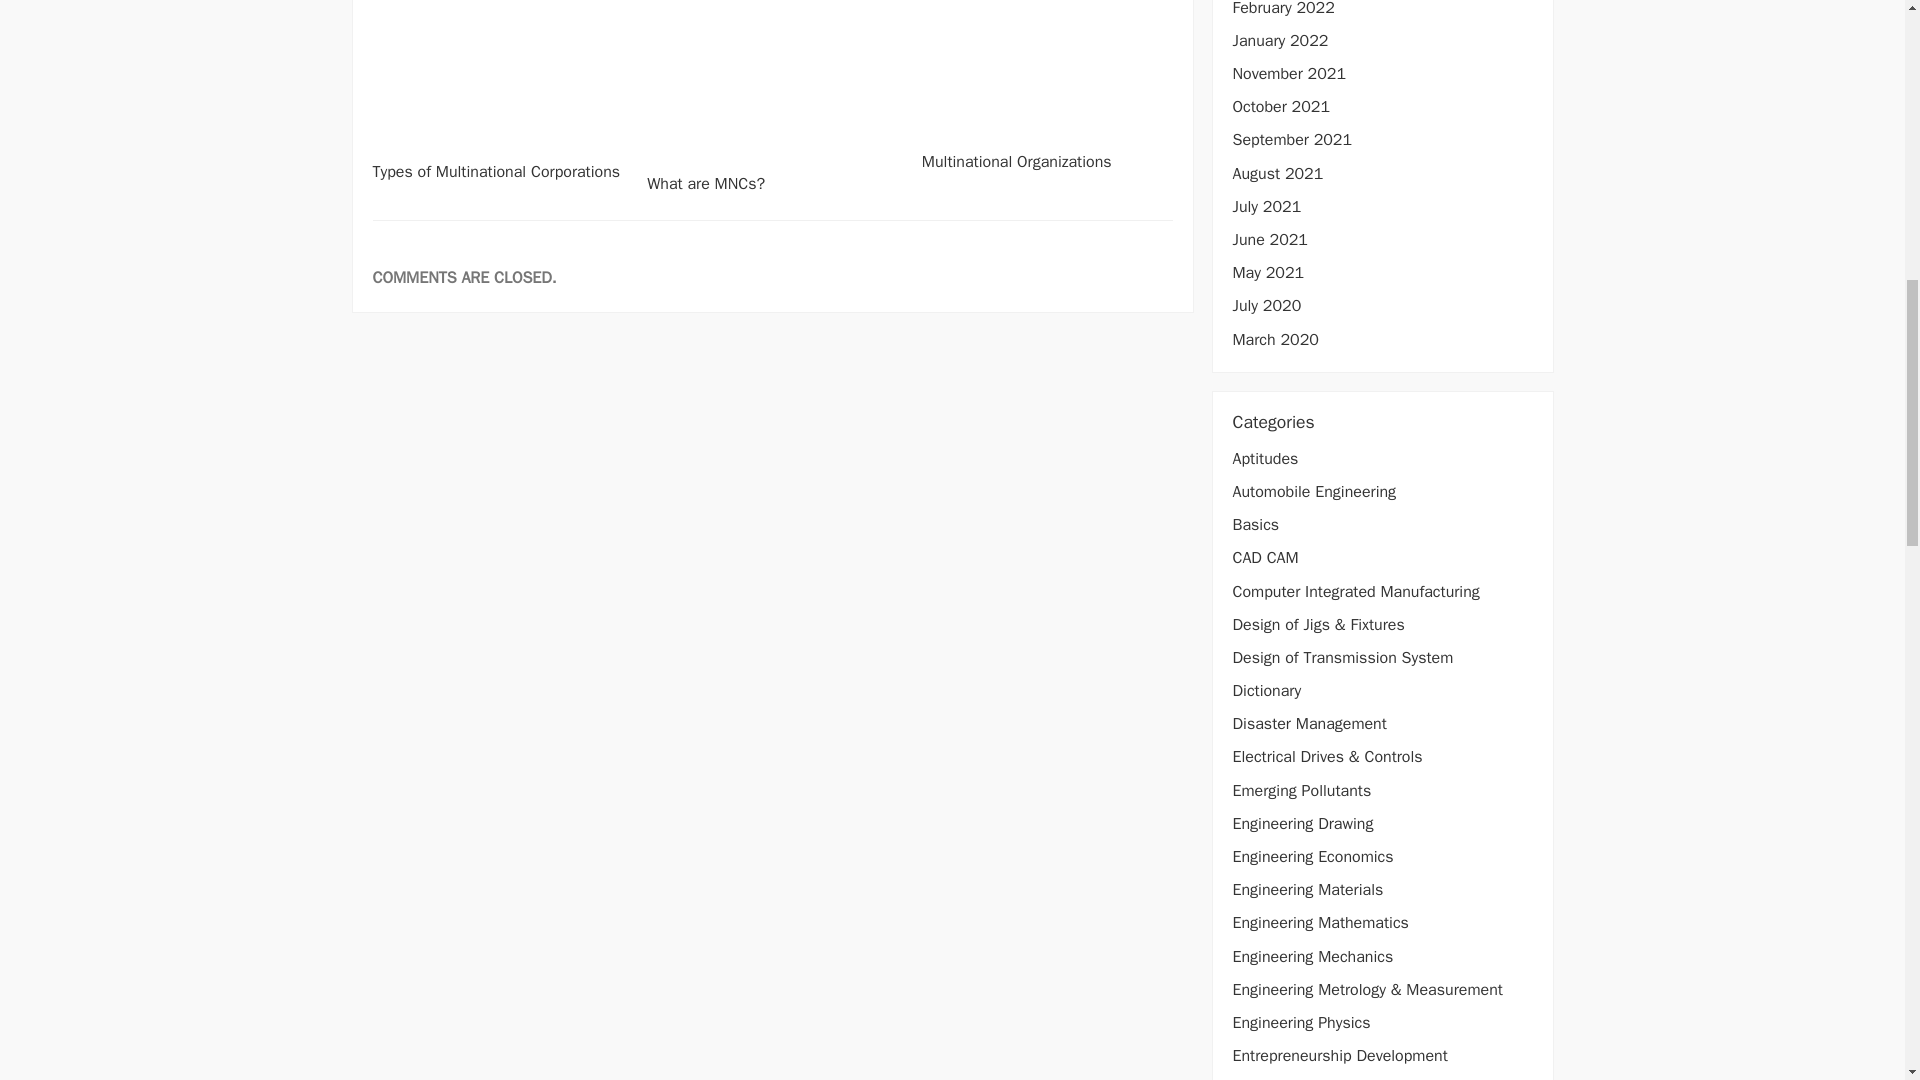 The image size is (1920, 1080). What do you see at coordinates (1016, 162) in the screenshot?
I see `Multinational Organizations` at bounding box center [1016, 162].